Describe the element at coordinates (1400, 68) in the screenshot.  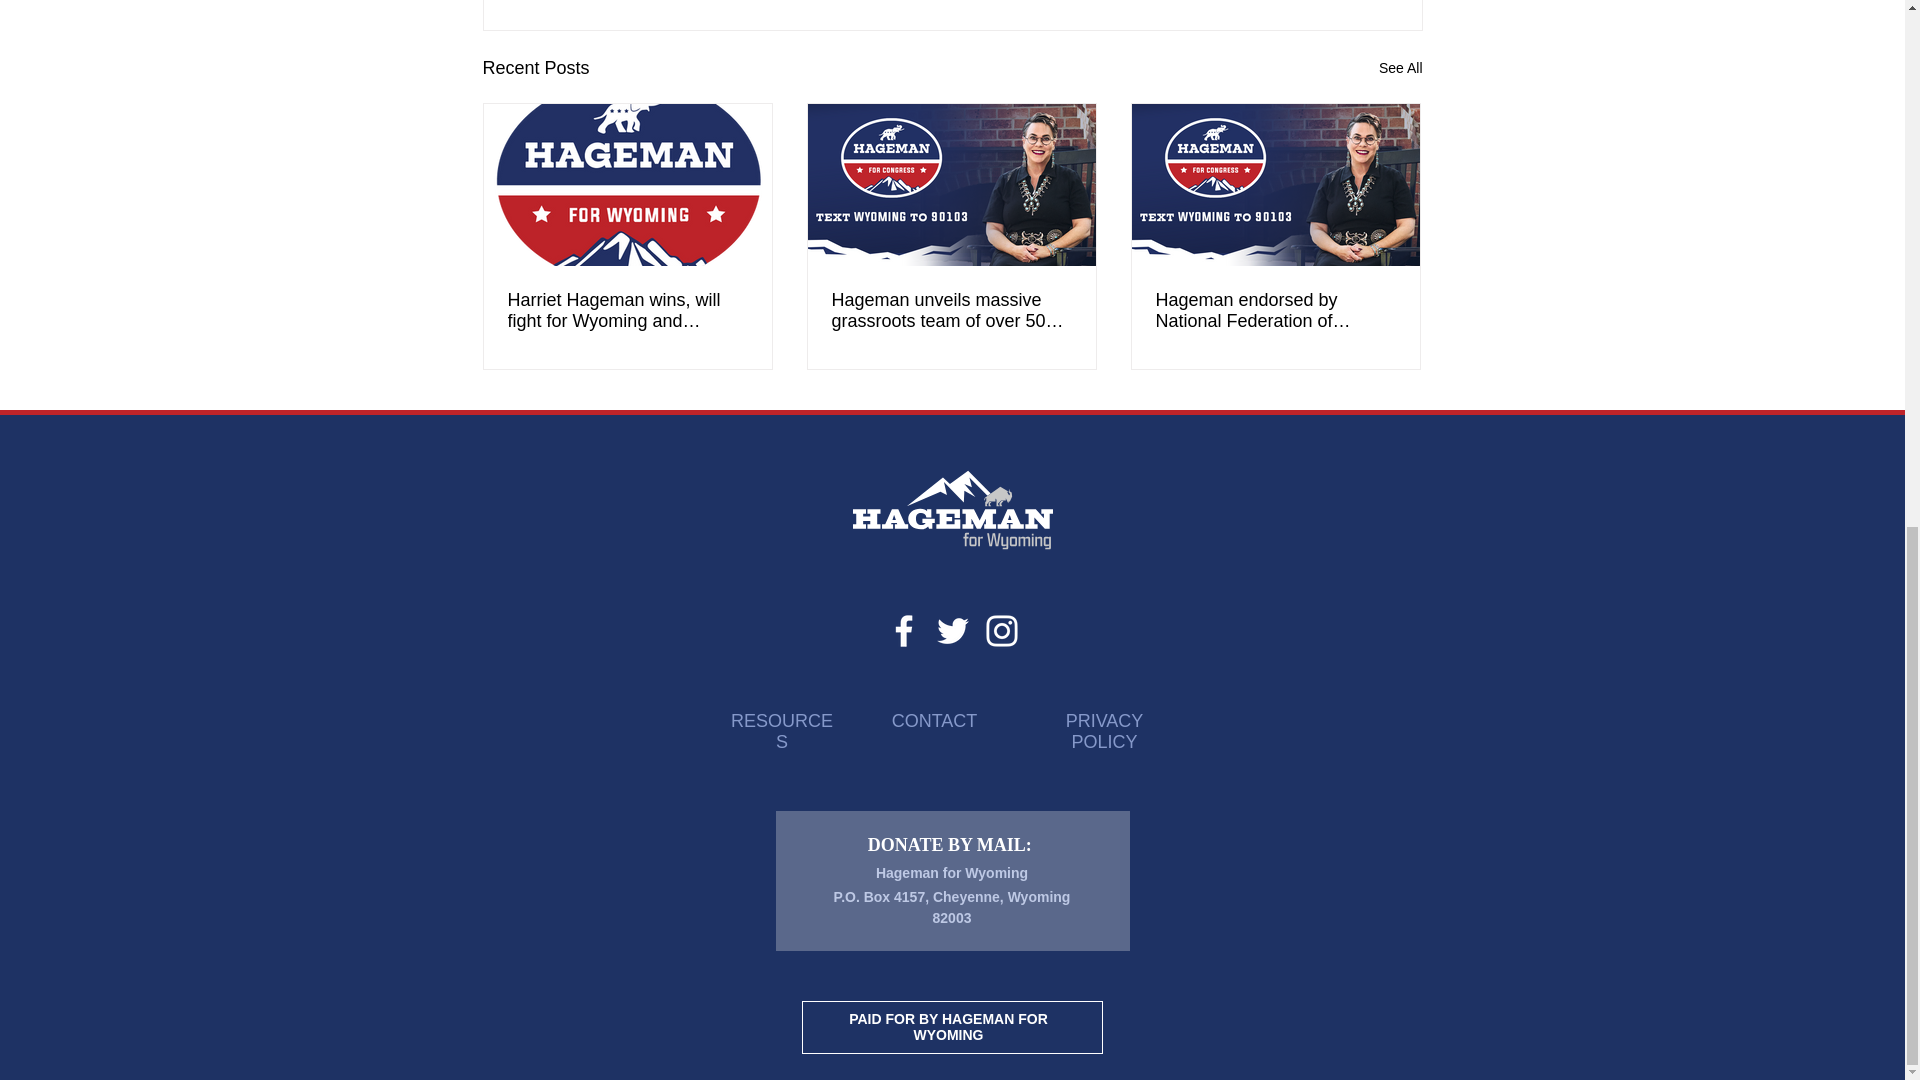
I see `See All` at that location.